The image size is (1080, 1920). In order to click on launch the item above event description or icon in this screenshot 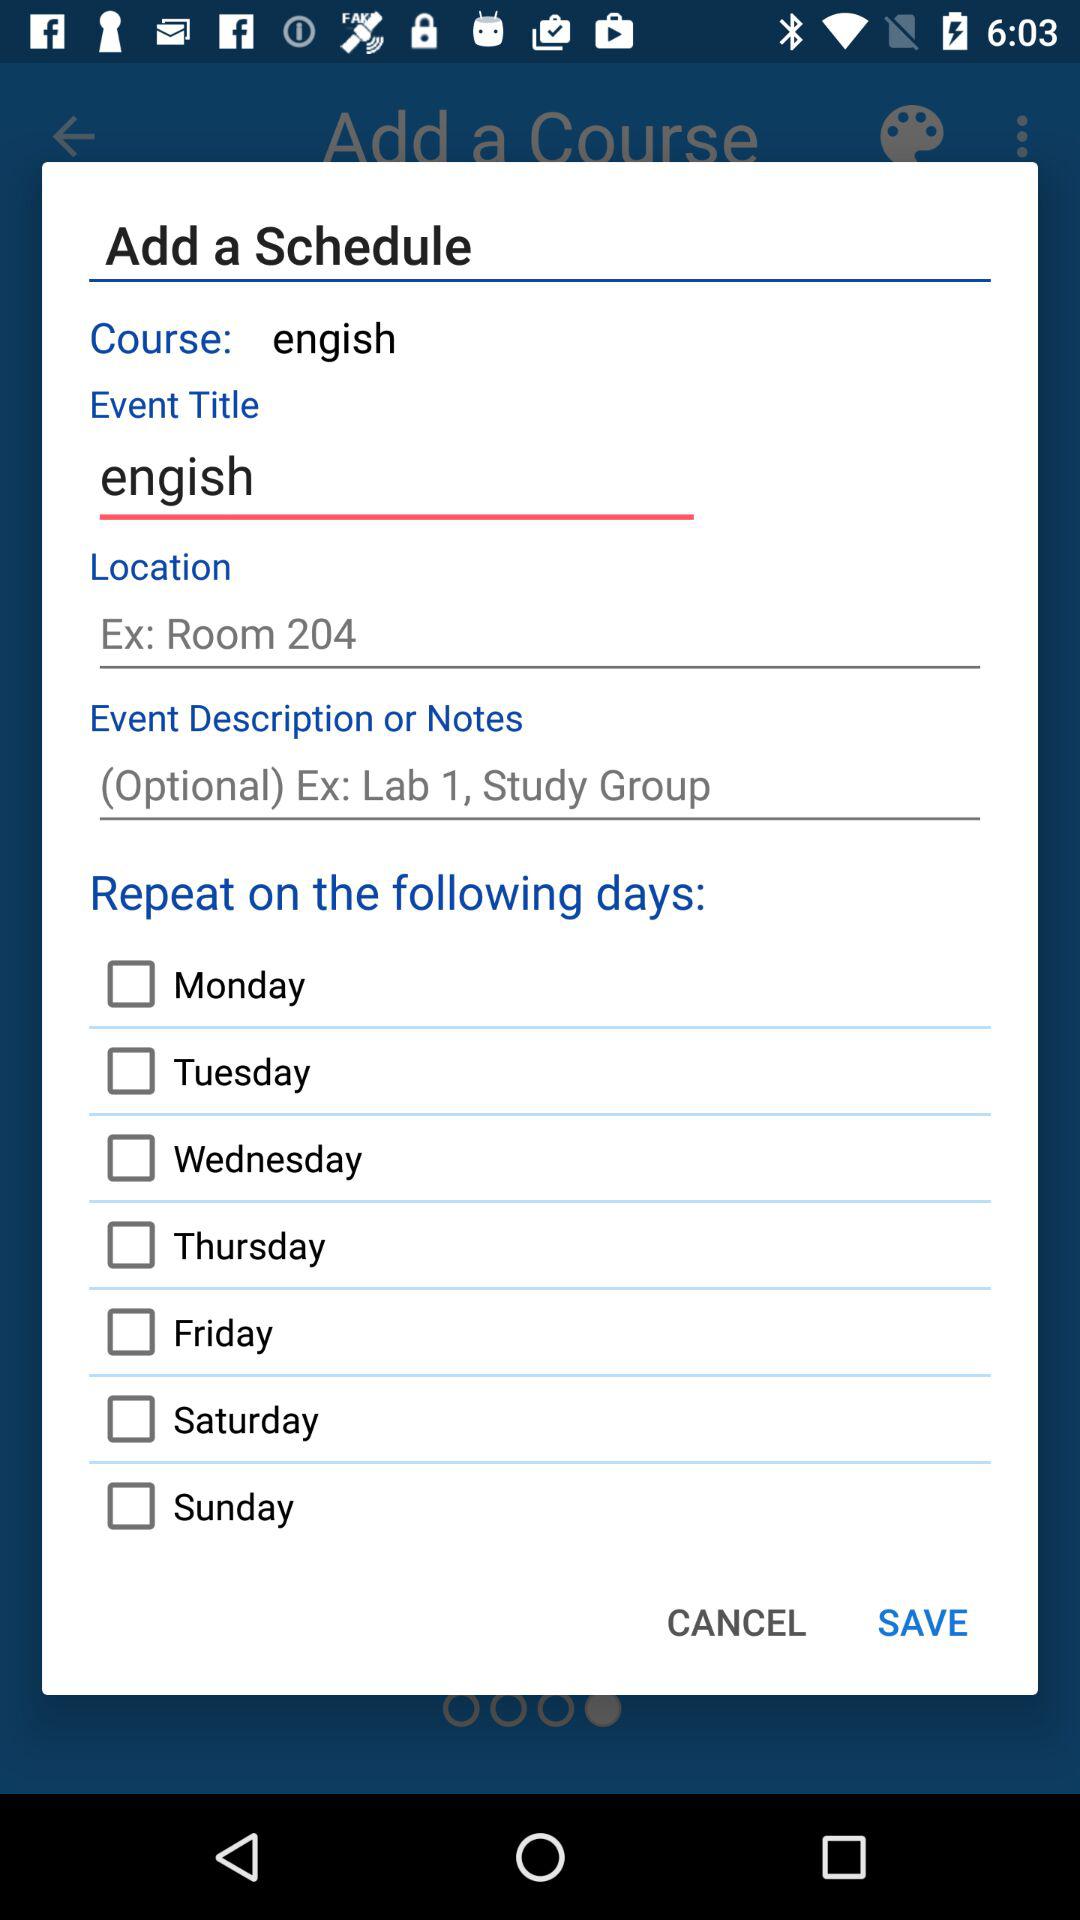, I will do `click(540, 633)`.